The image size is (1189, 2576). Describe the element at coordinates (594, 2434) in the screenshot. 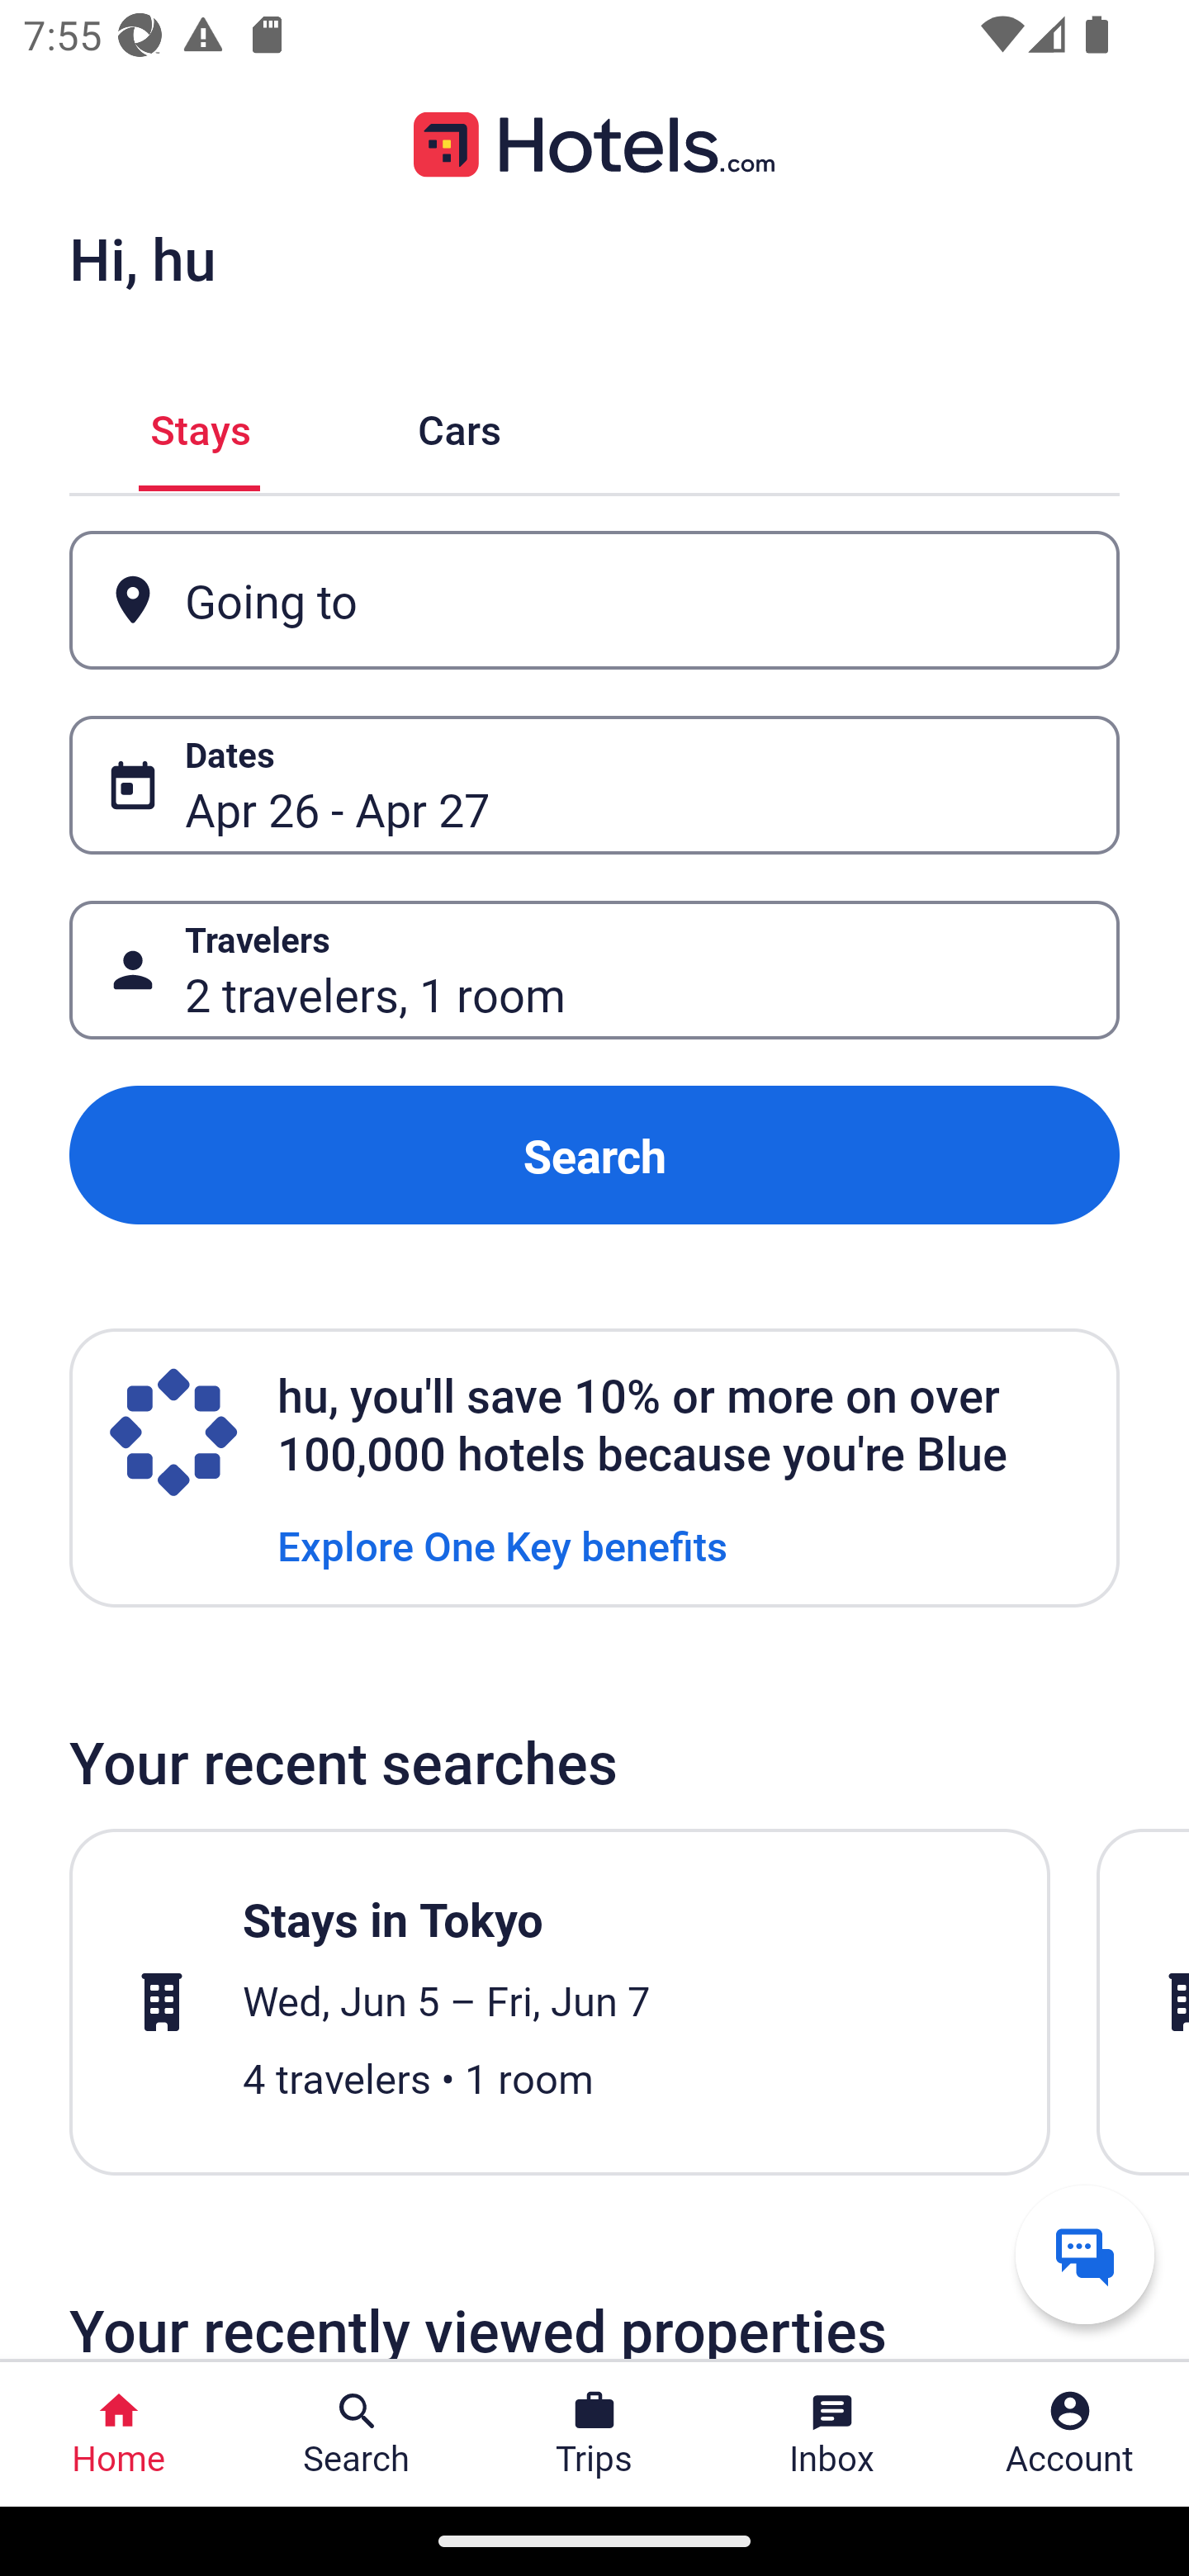

I see `Trips Trips Button` at that location.